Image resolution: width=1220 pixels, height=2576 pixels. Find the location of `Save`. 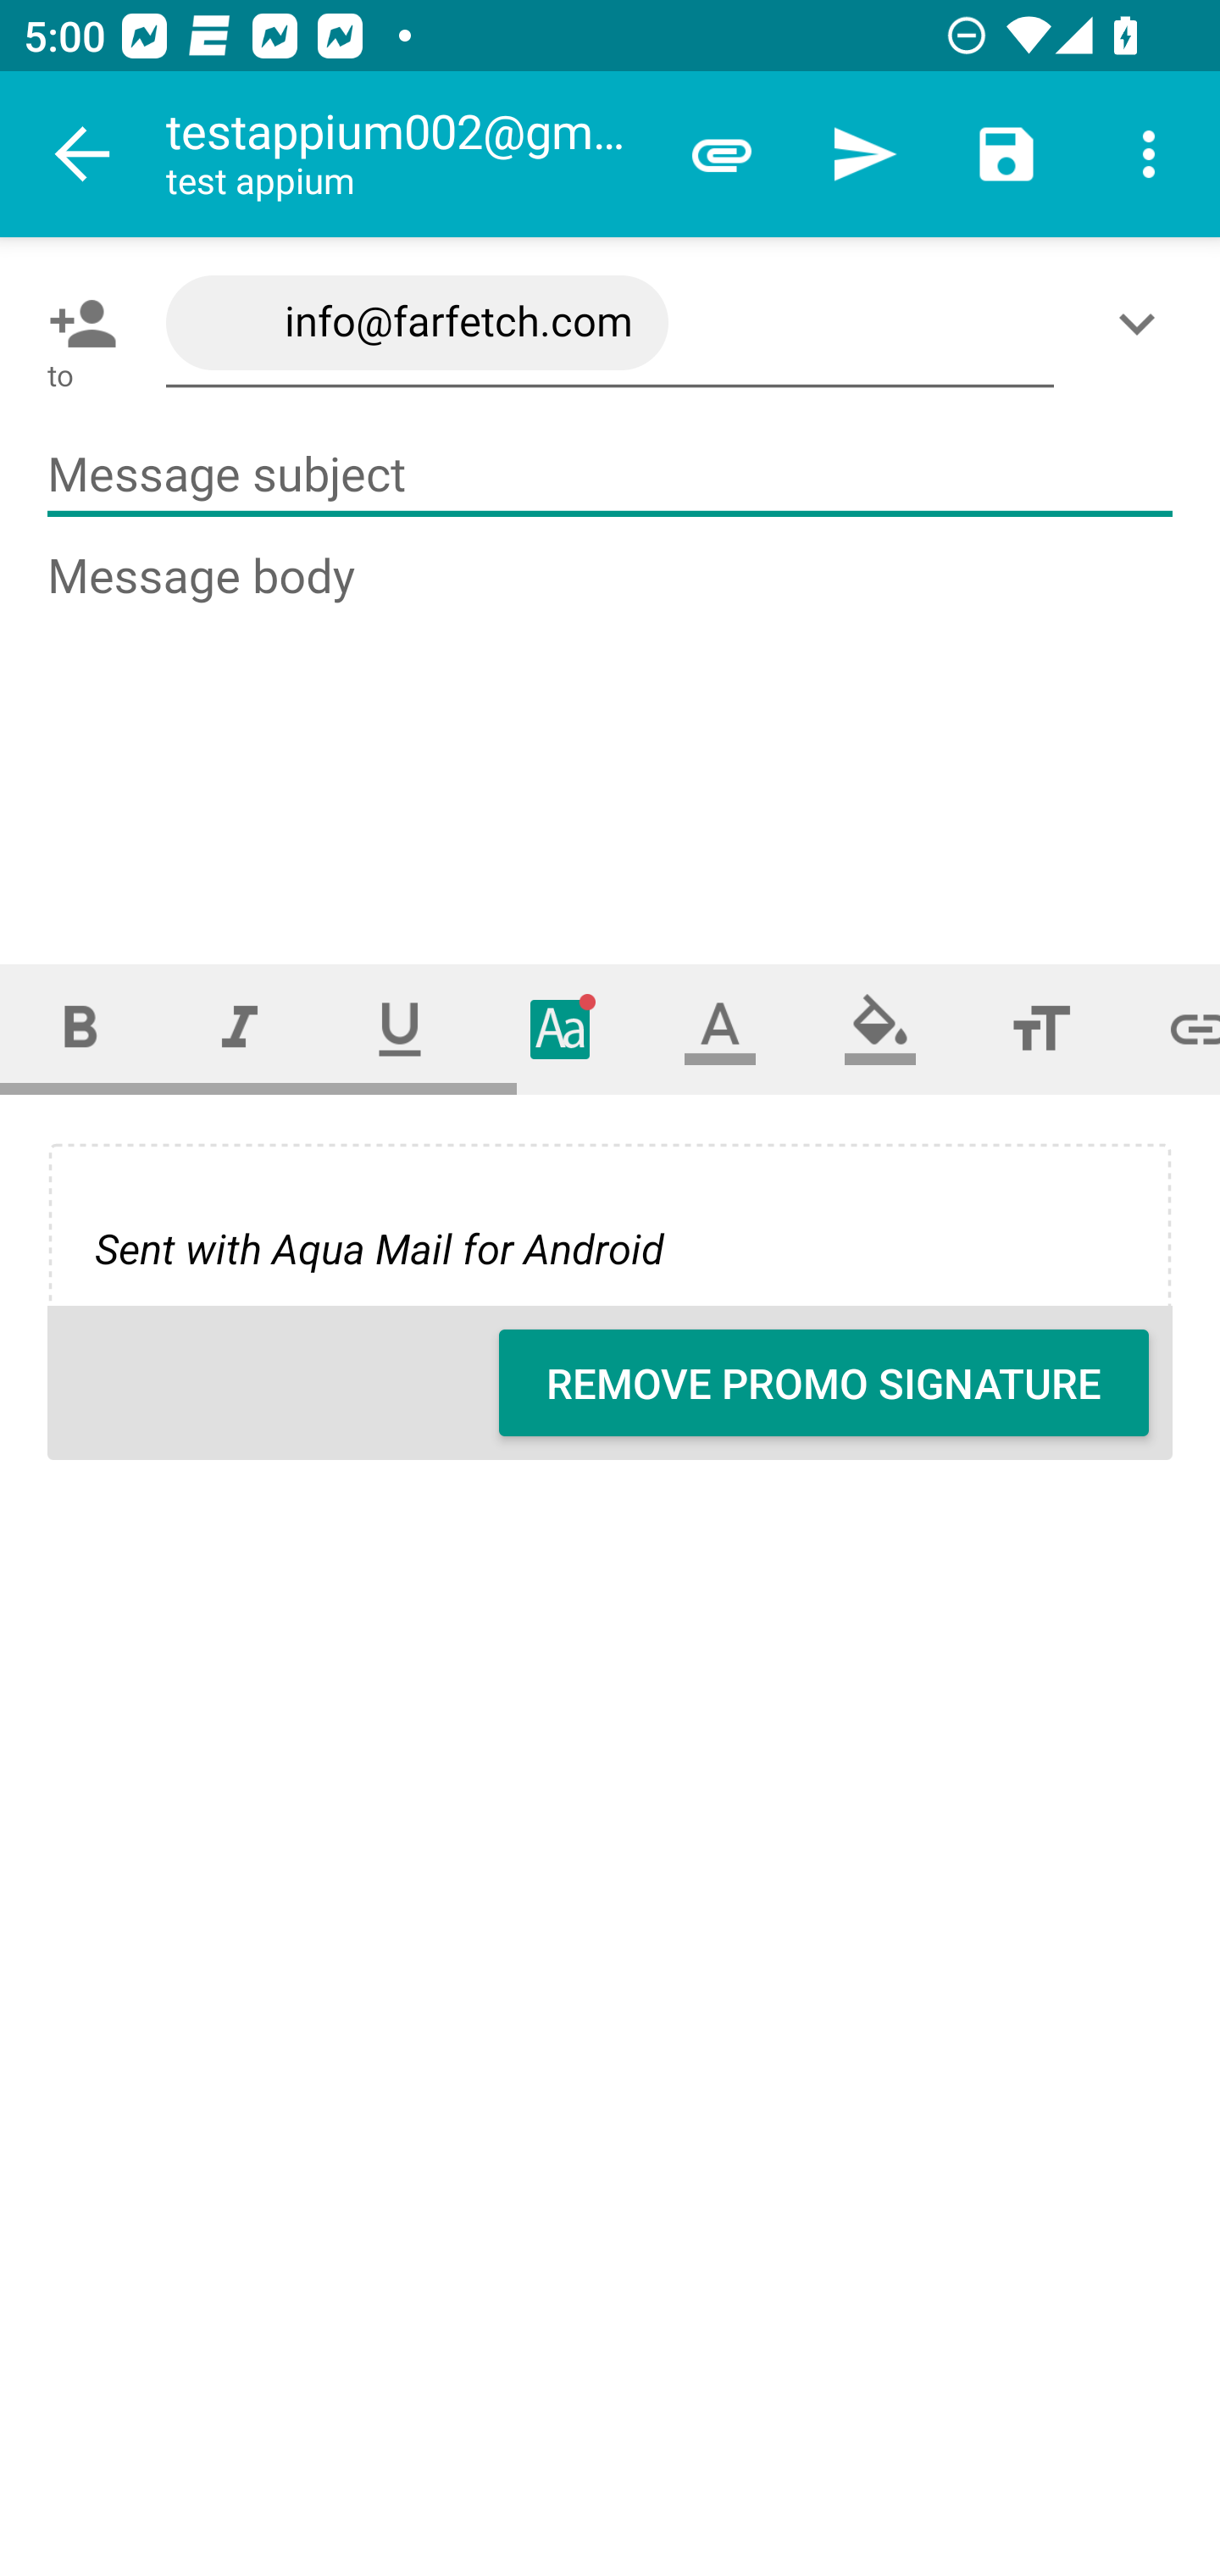

Save is located at coordinates (1006, 154).